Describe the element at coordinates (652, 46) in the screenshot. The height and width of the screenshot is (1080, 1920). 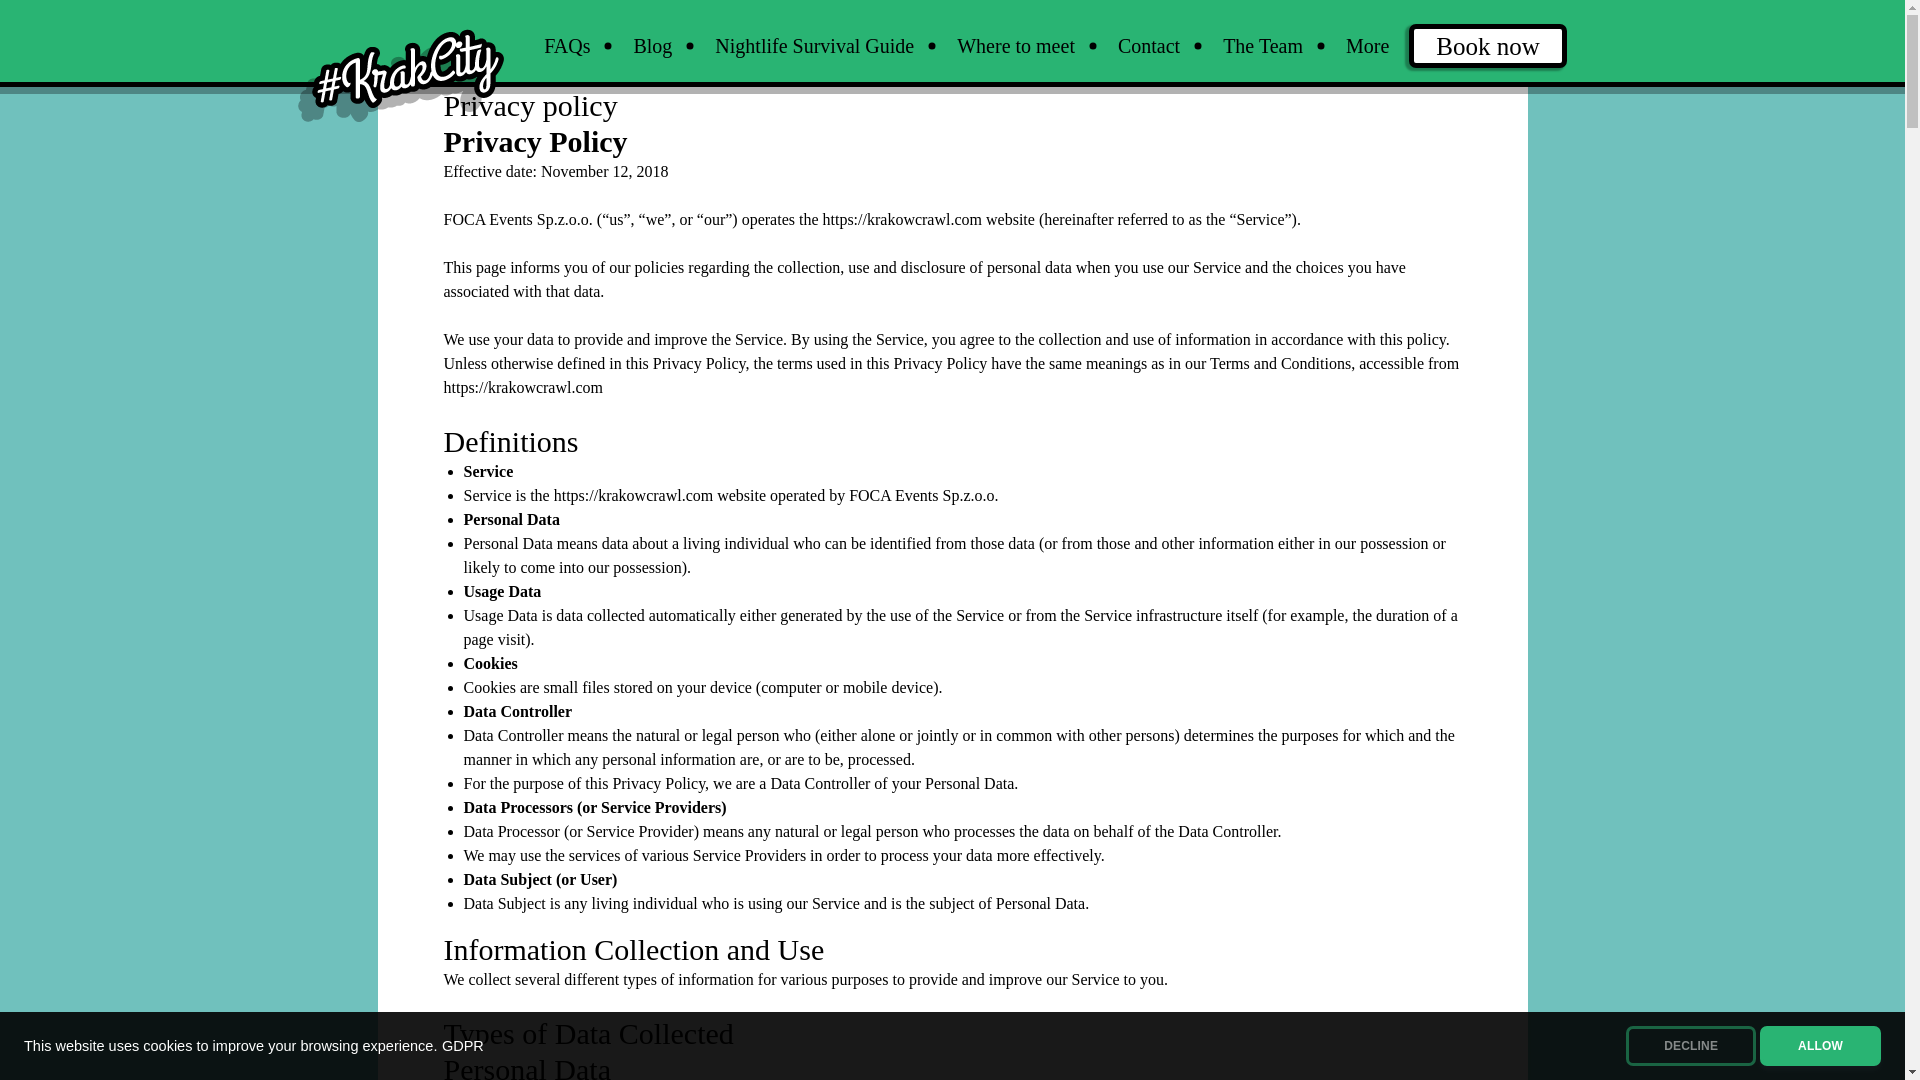
I see `Blog` at that location.